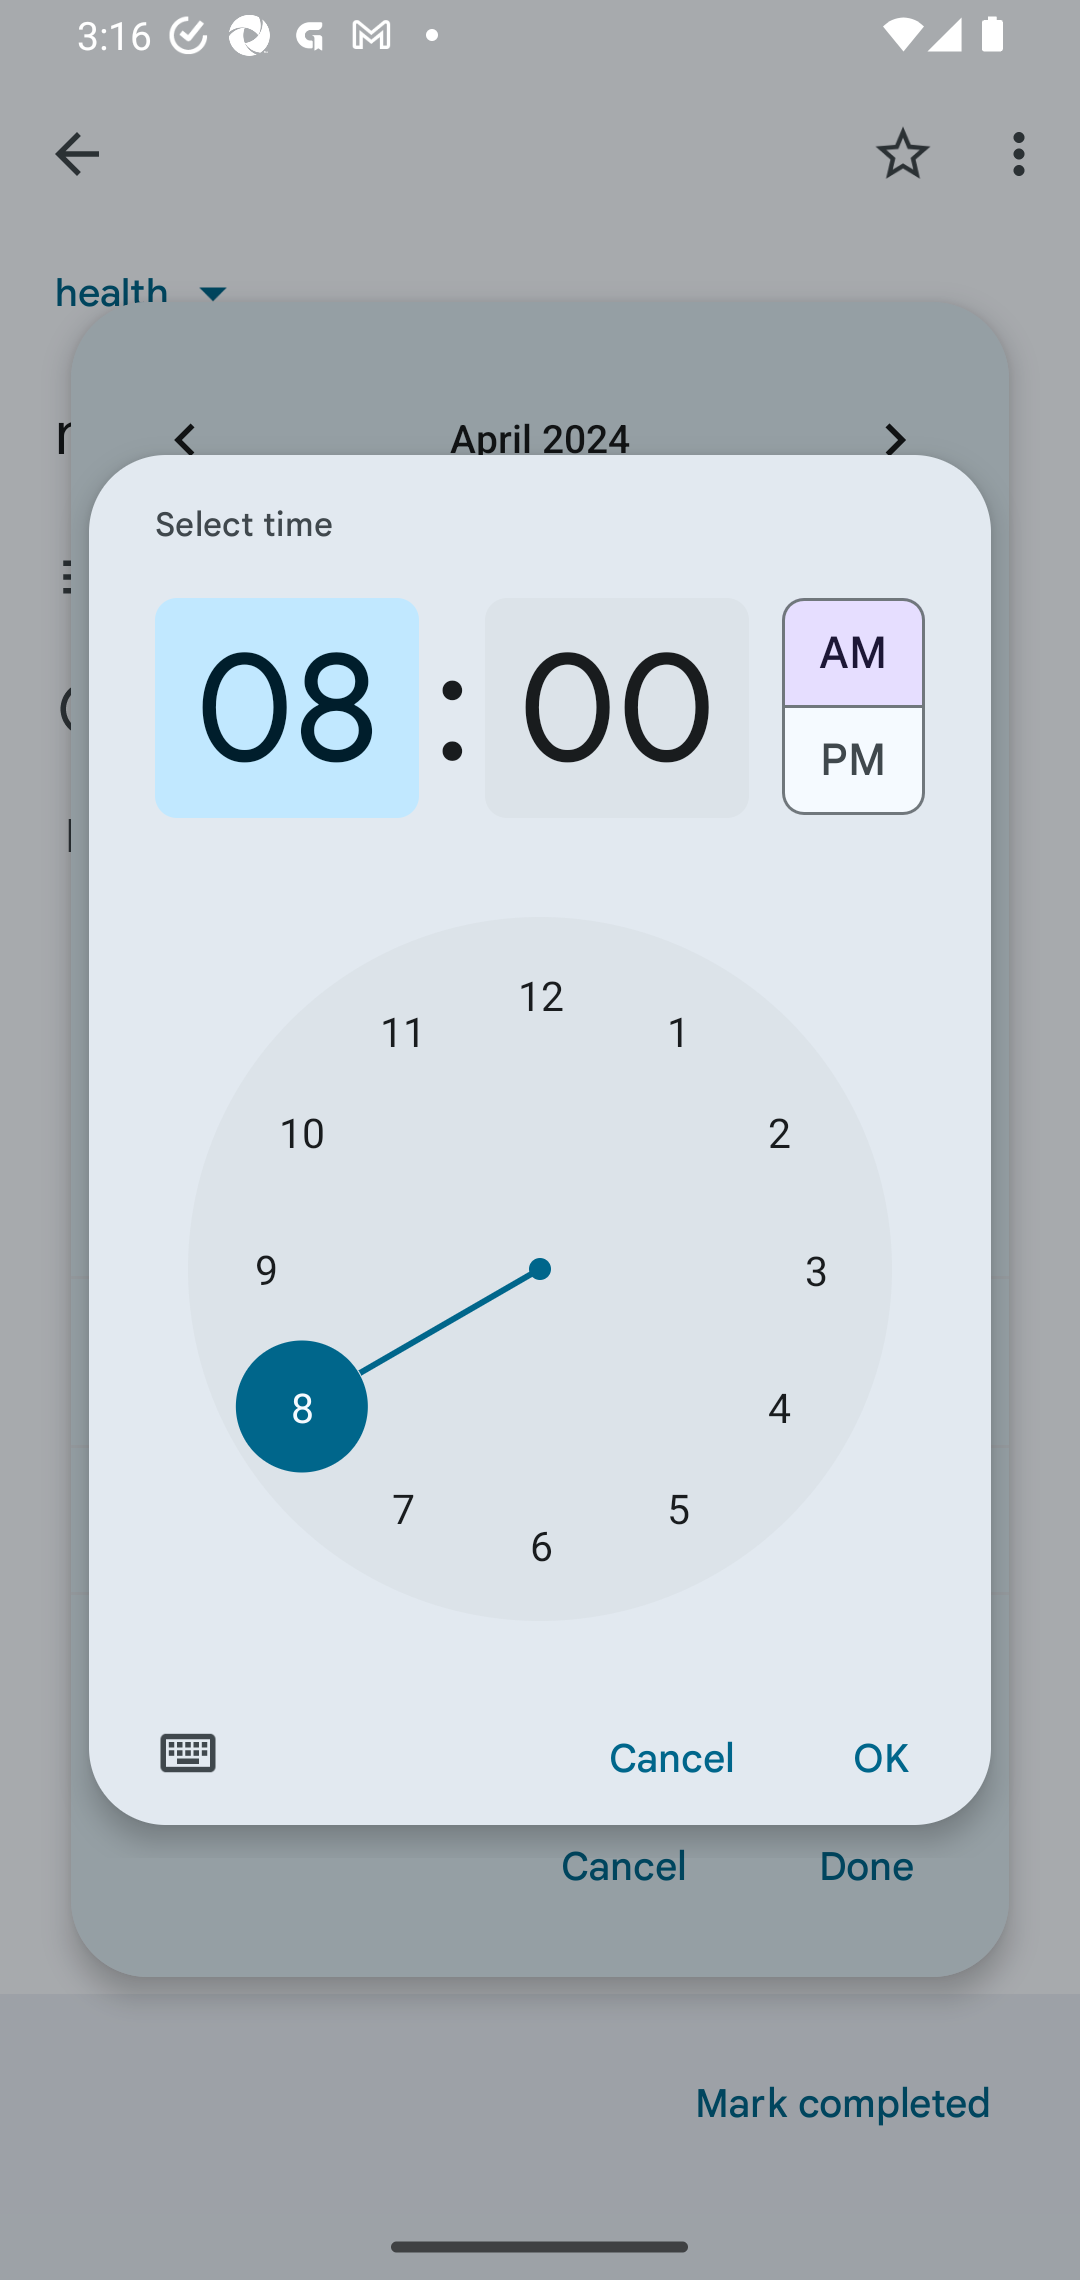 The width and height of the screenshot is (1080, 2280). Describe the element at coordinates (402, 1506) in the screenshot. I see `7 7 o'clock` at that location.